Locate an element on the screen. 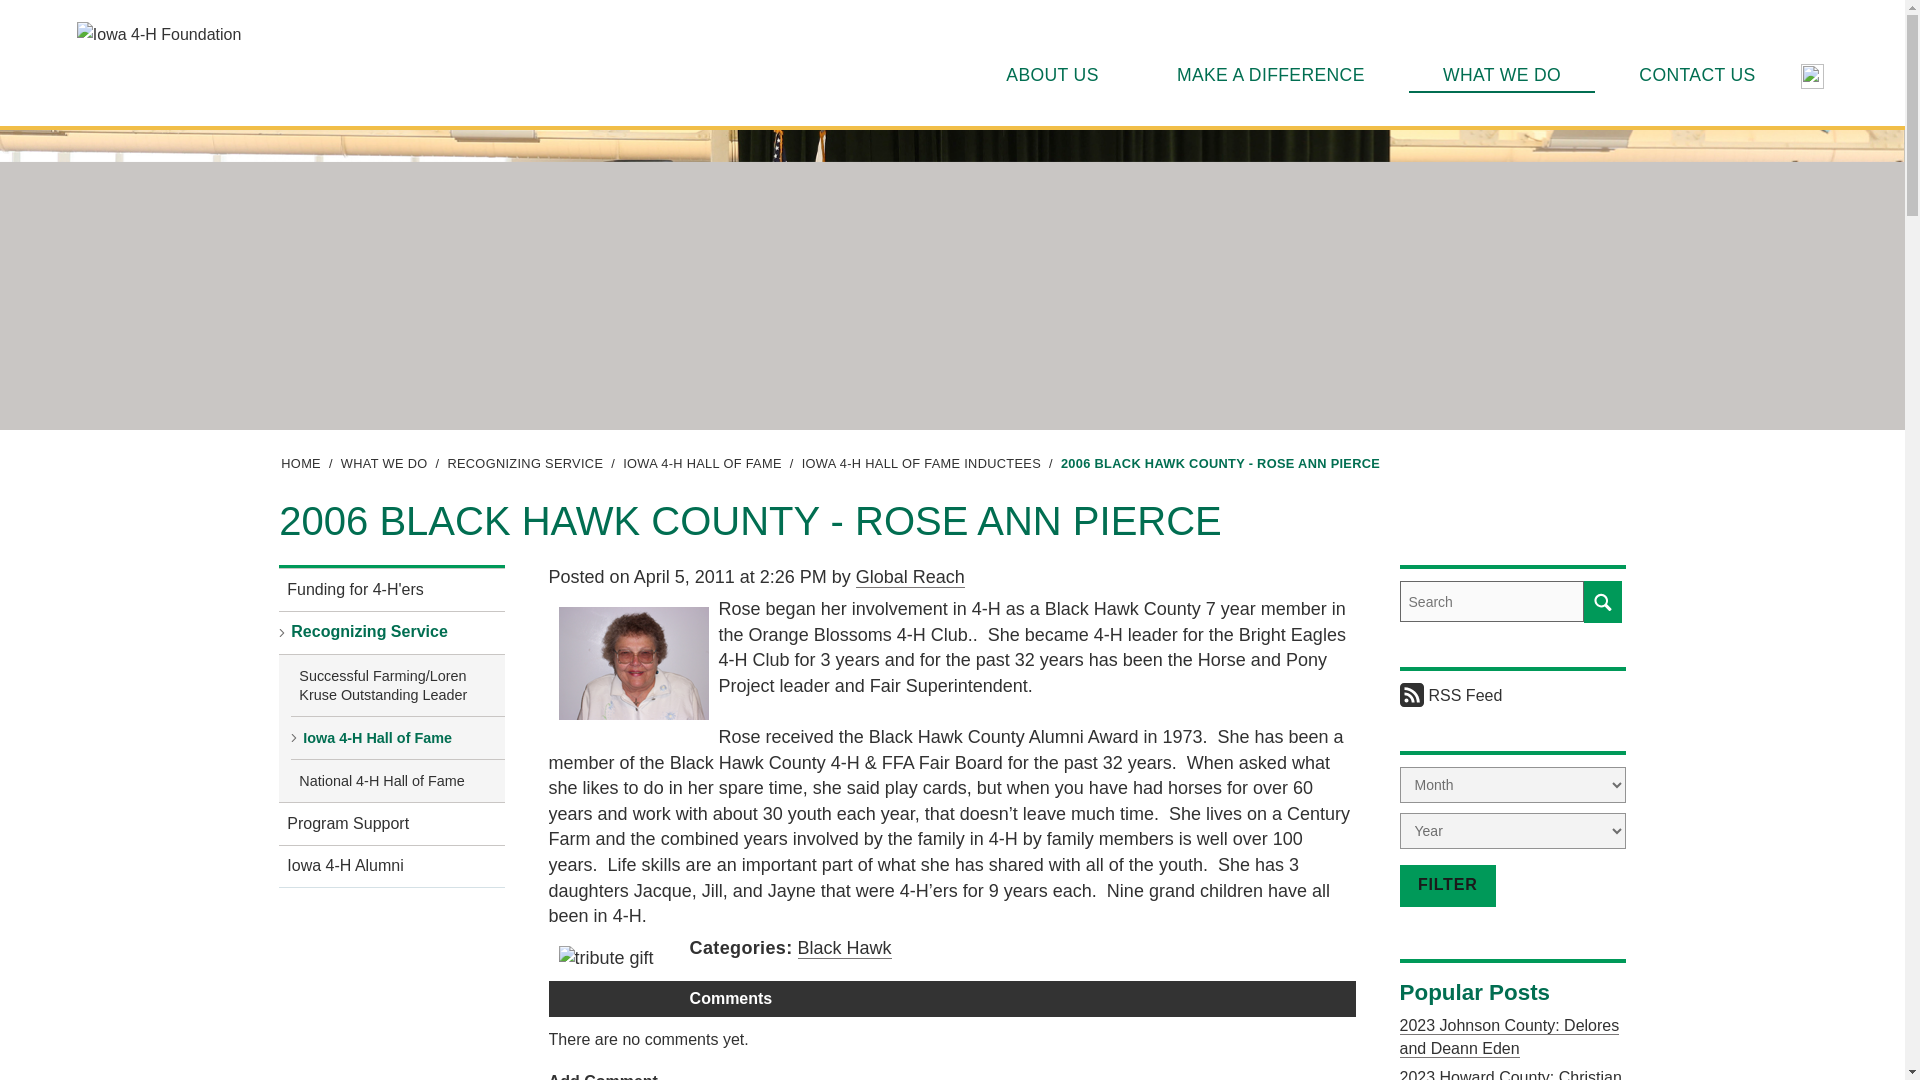 Image resolution: width=1920 pixels, height=1080 pixels. MAKE A DIFFERENCE is located at coordinates (1270, 74).